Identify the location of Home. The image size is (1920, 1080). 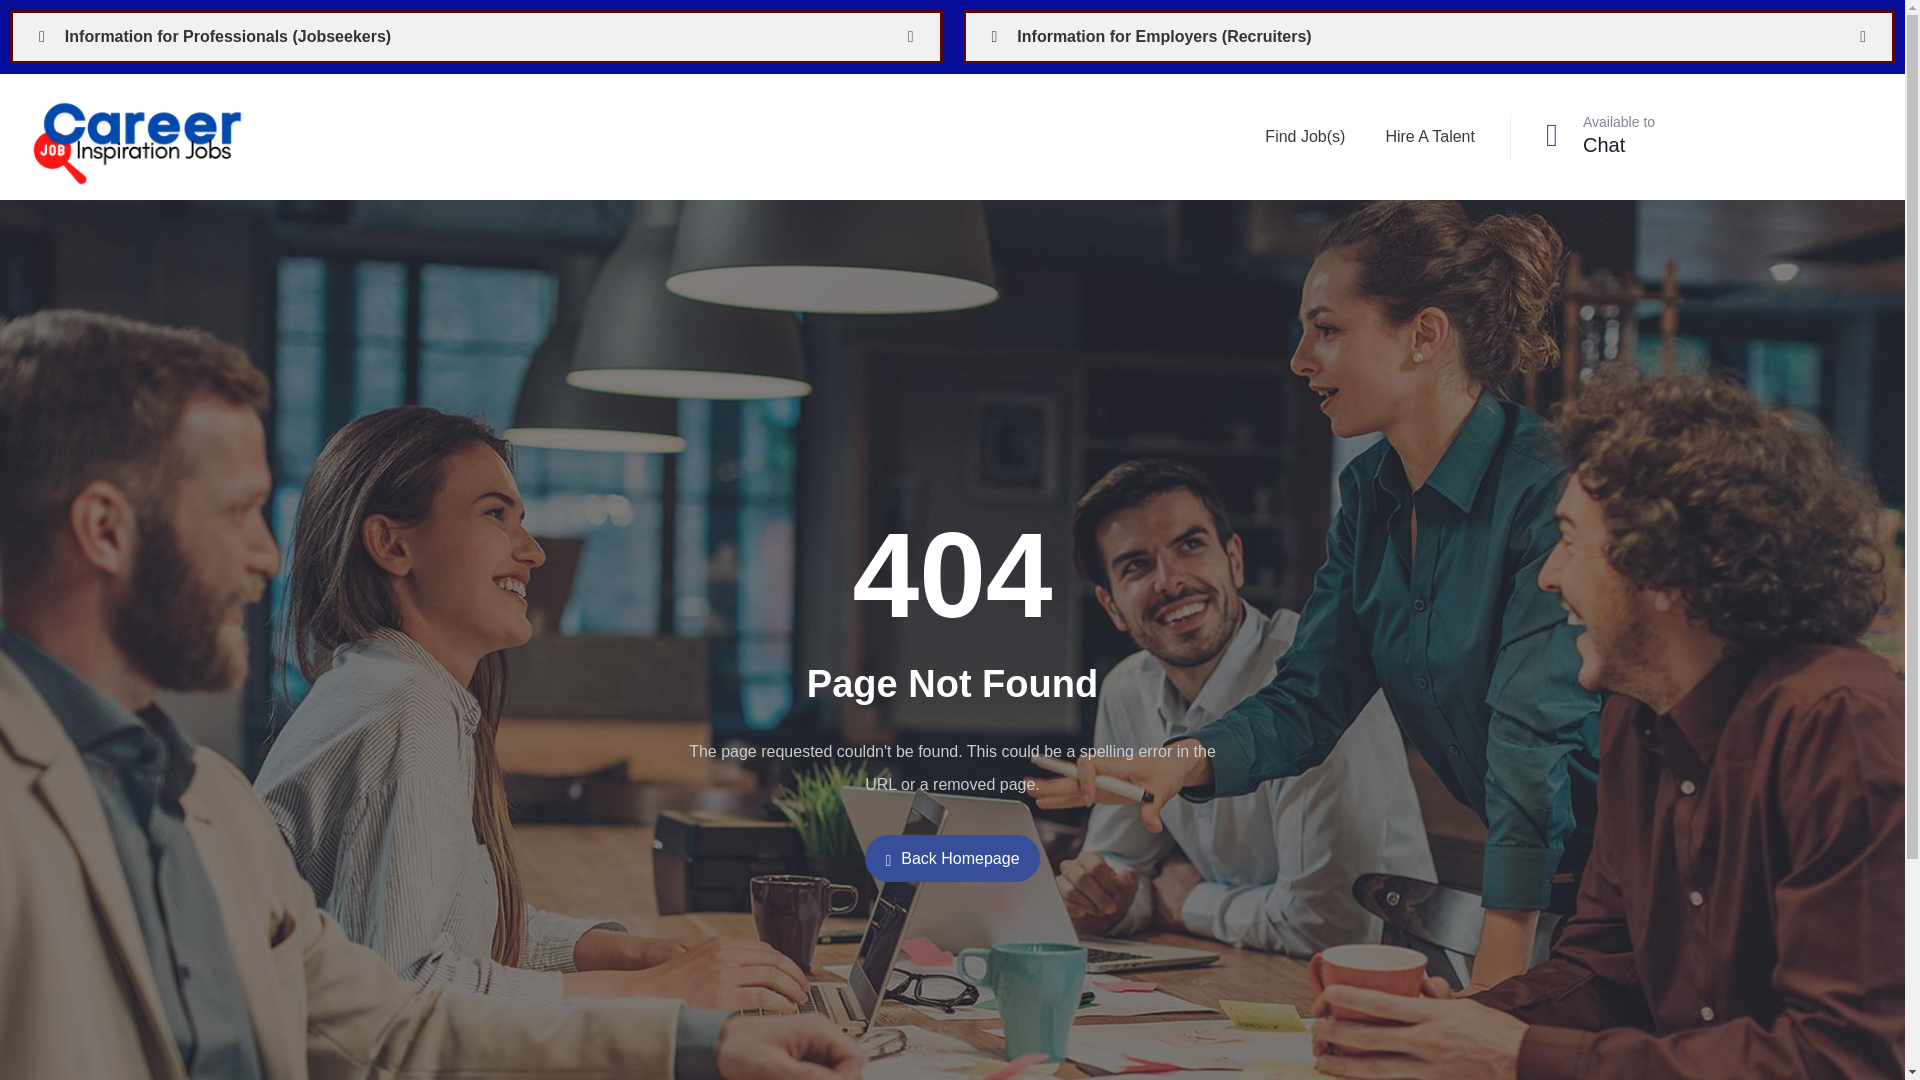
(140, 136).